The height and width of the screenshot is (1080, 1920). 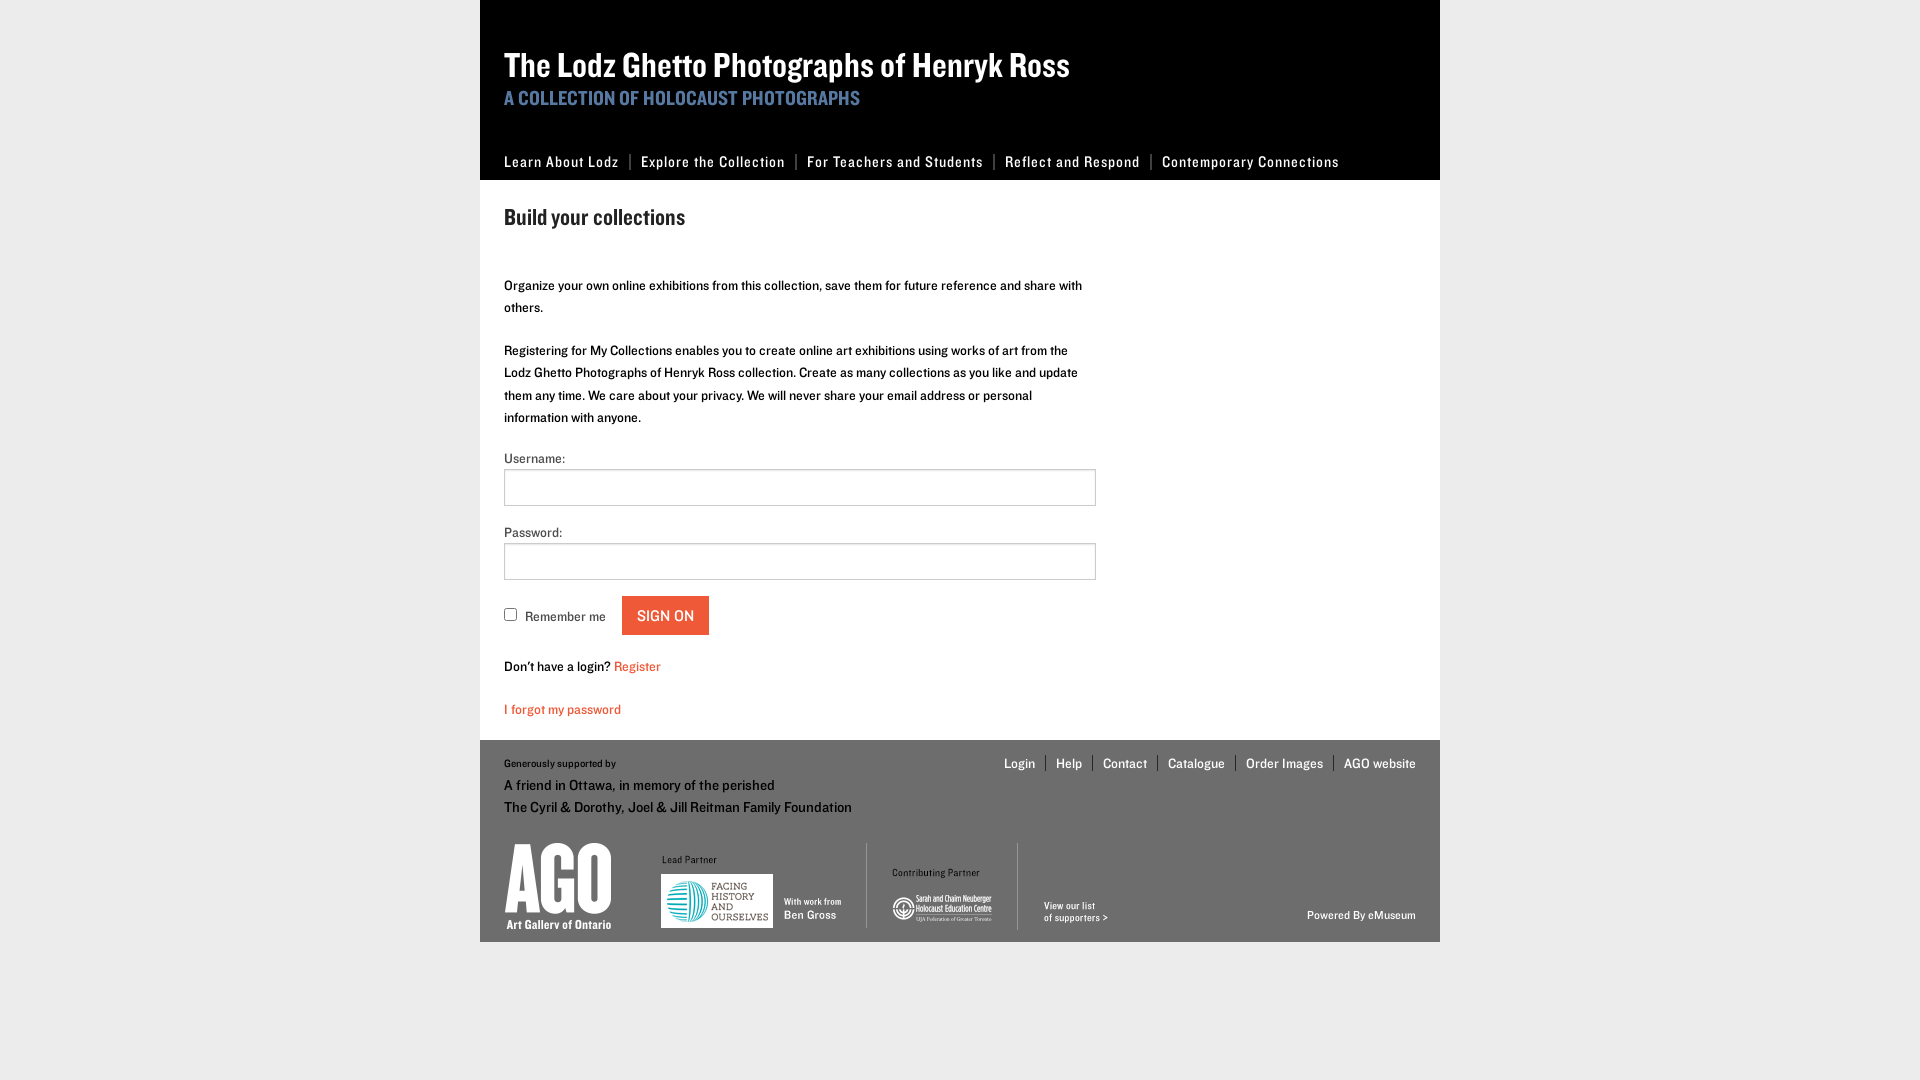 What do you see at coordinates (638, 666) in the screenshot?
I see `Register` at bounding box center [638, 666].